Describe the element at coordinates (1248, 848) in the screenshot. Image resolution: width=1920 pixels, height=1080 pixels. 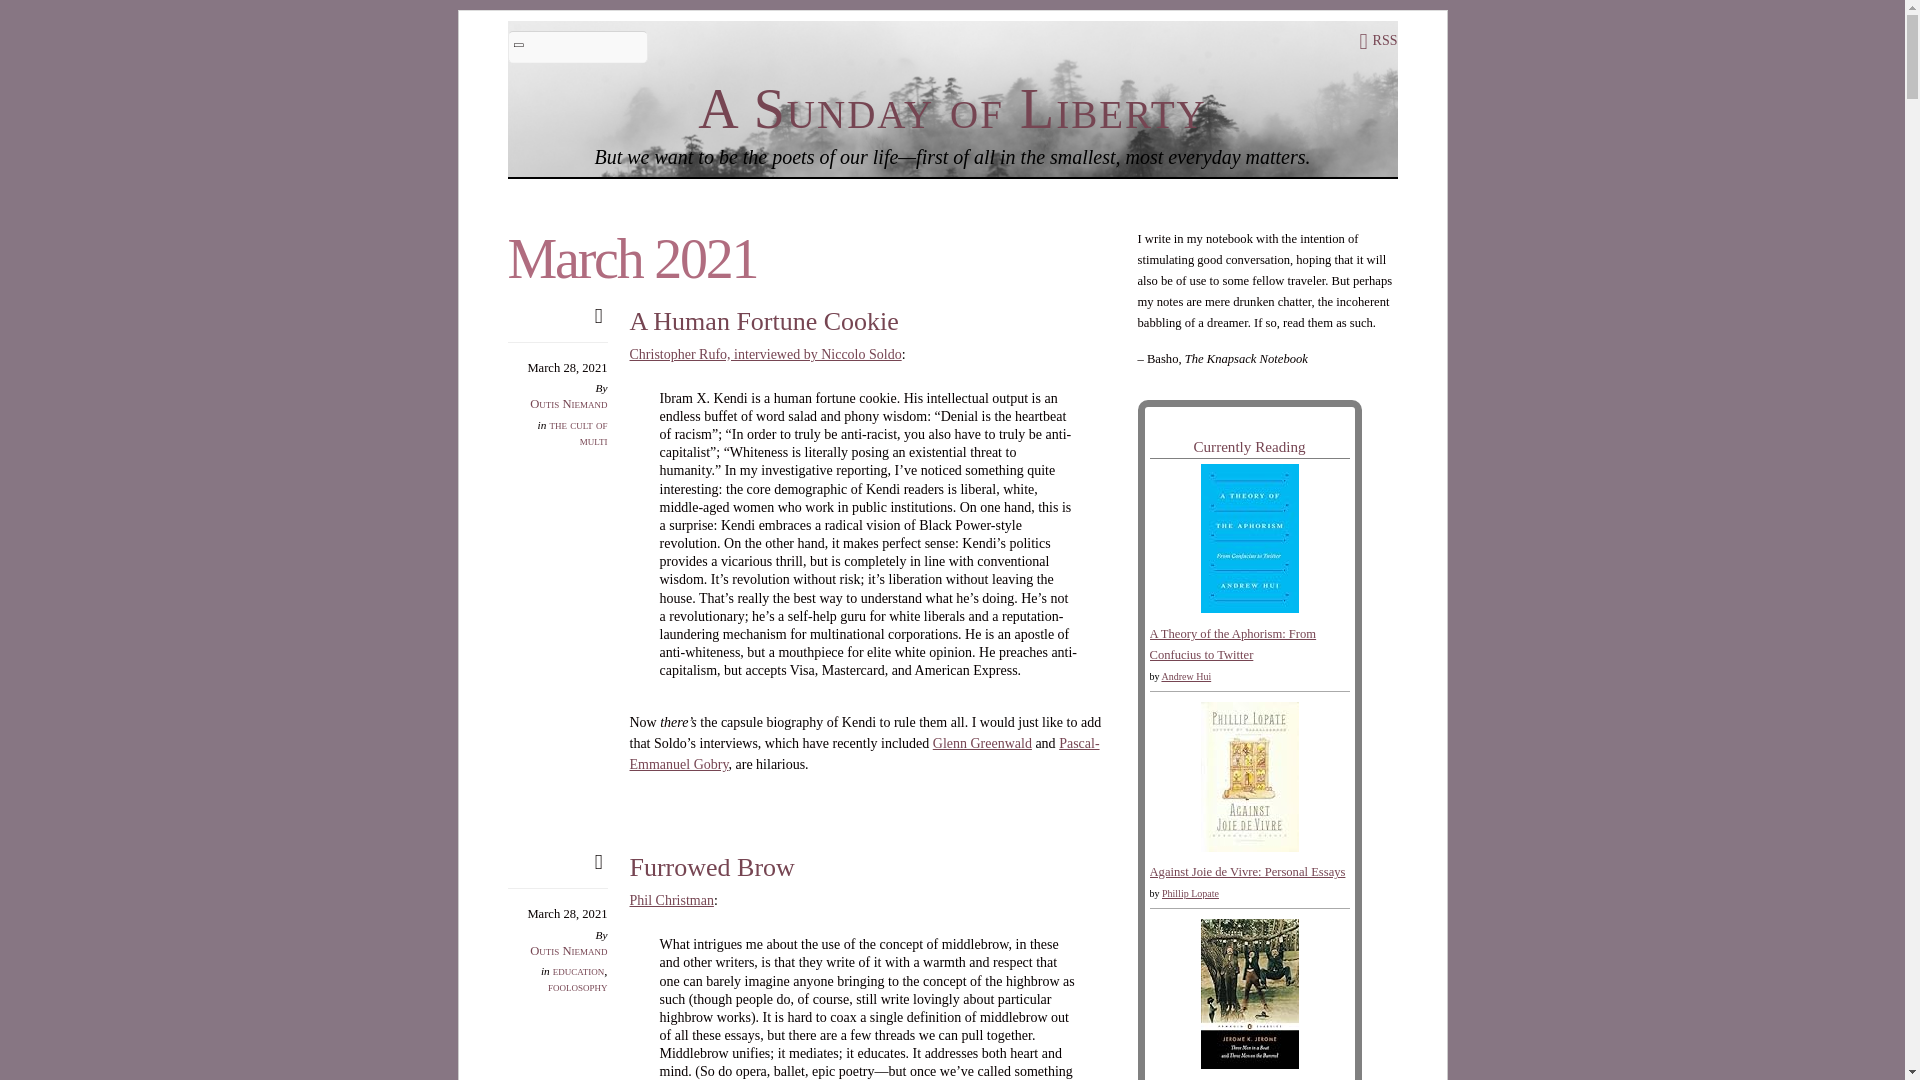
I see `Against Joie de Vivre: Personal Essays` at that location.